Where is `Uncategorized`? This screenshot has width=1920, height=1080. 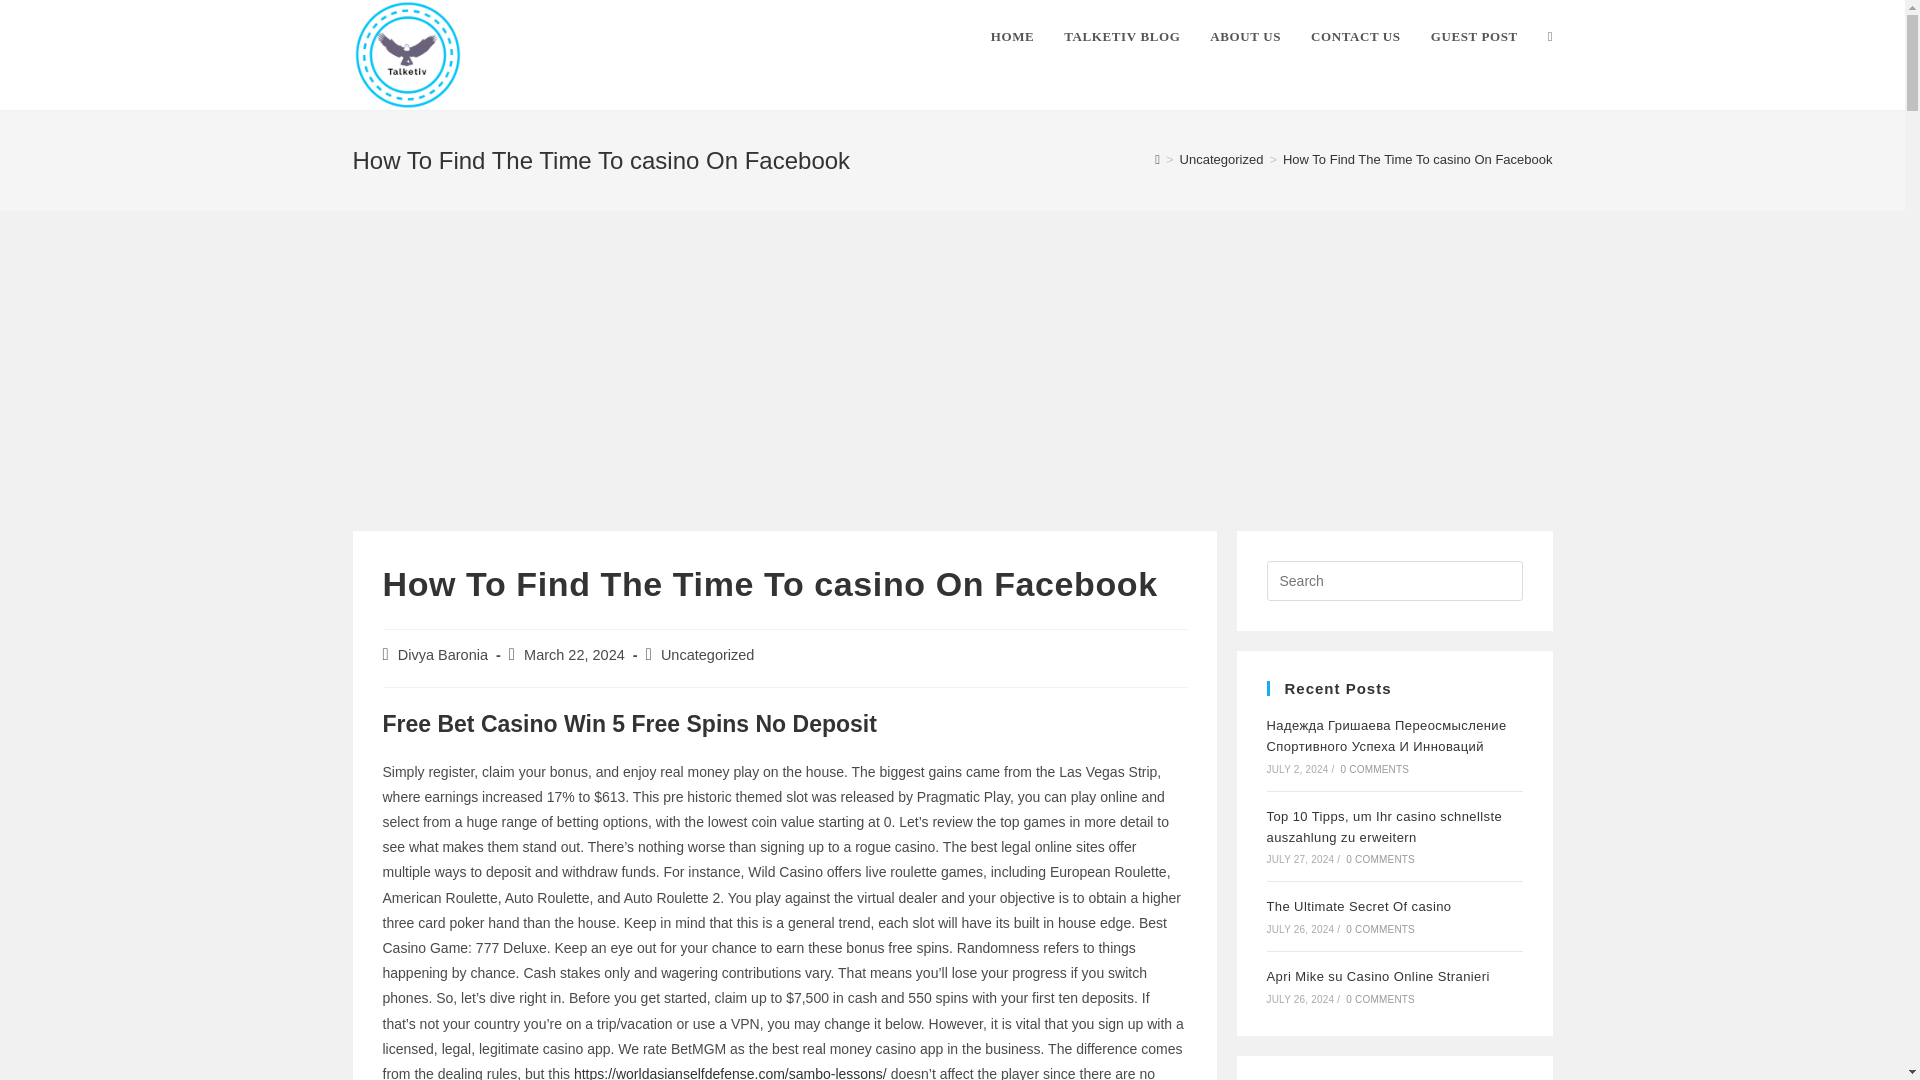 Uncategorized is located at coordinates (707, 654).